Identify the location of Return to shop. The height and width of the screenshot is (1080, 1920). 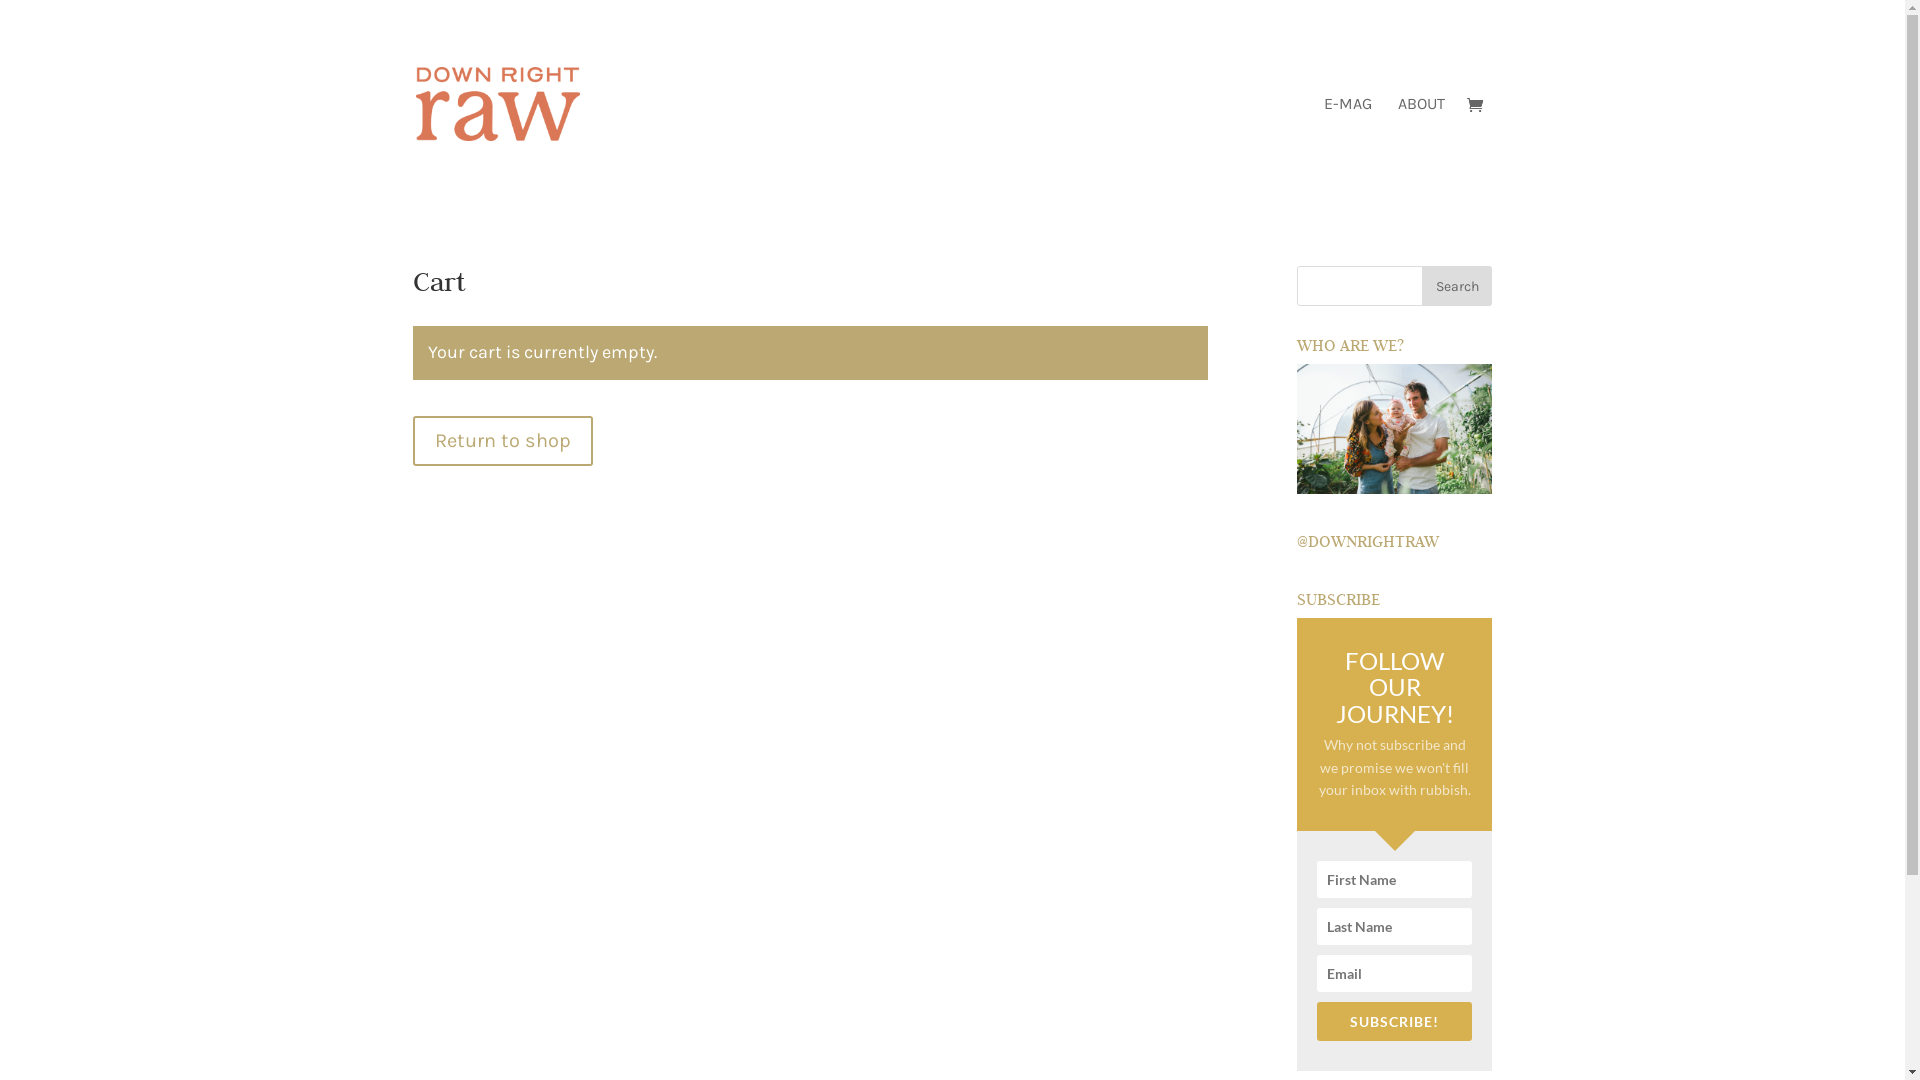
(502, 441).